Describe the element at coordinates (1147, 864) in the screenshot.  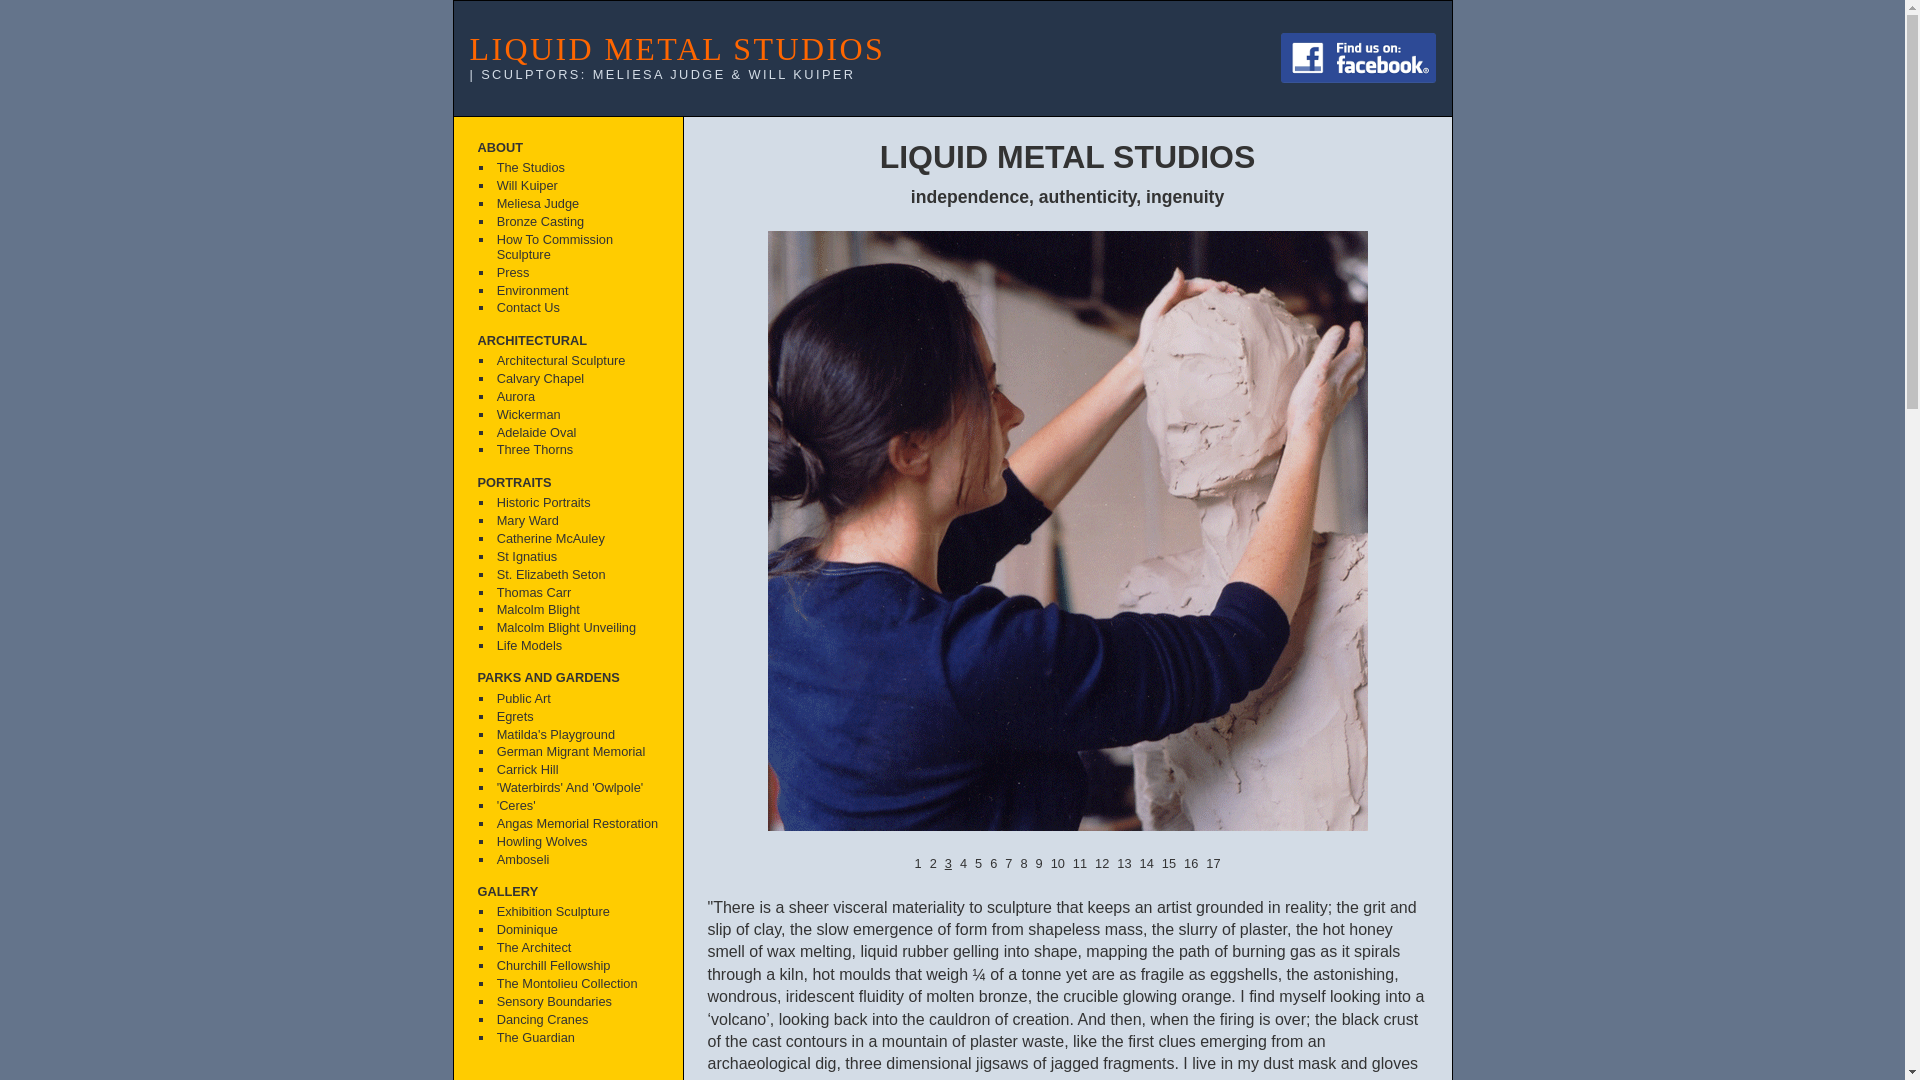
I see `14` at that location.